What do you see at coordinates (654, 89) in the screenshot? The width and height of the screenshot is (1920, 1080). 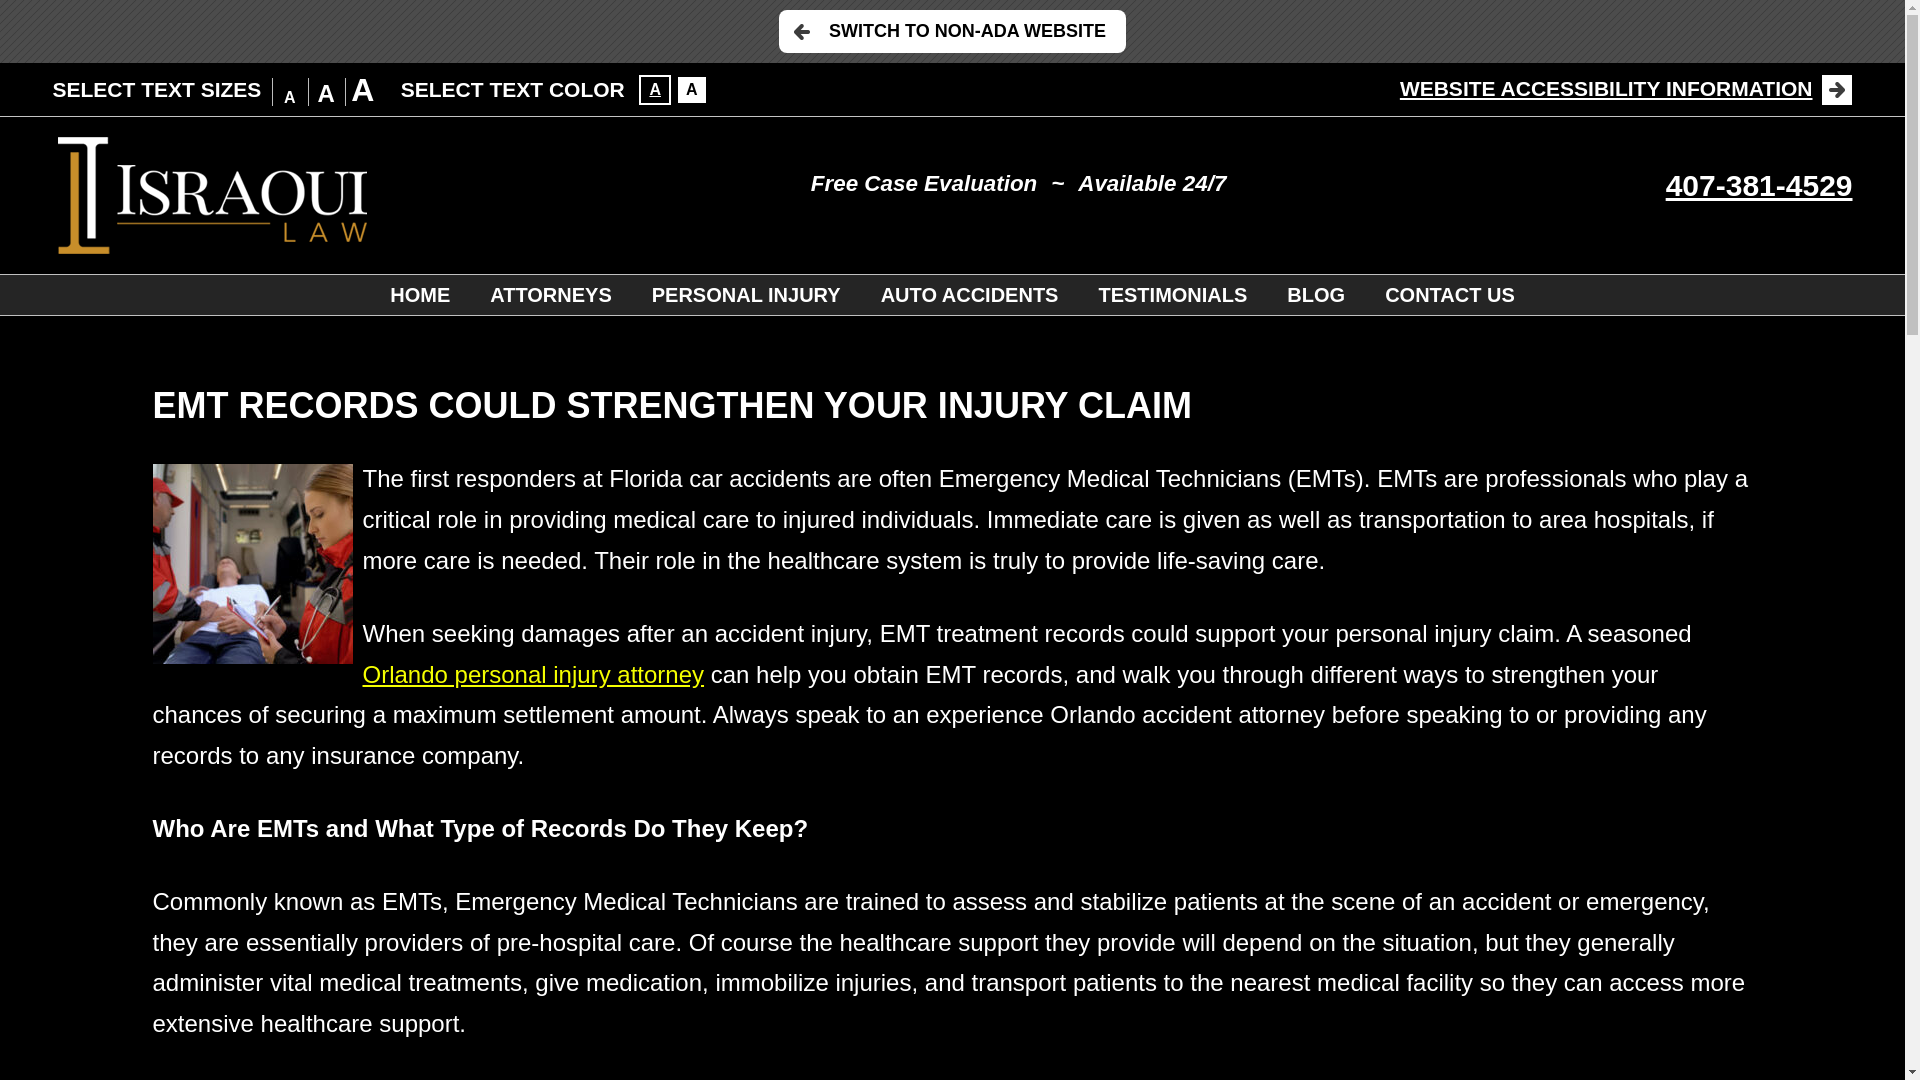 I see `Invert Colors` at bounding box center [654, 89].